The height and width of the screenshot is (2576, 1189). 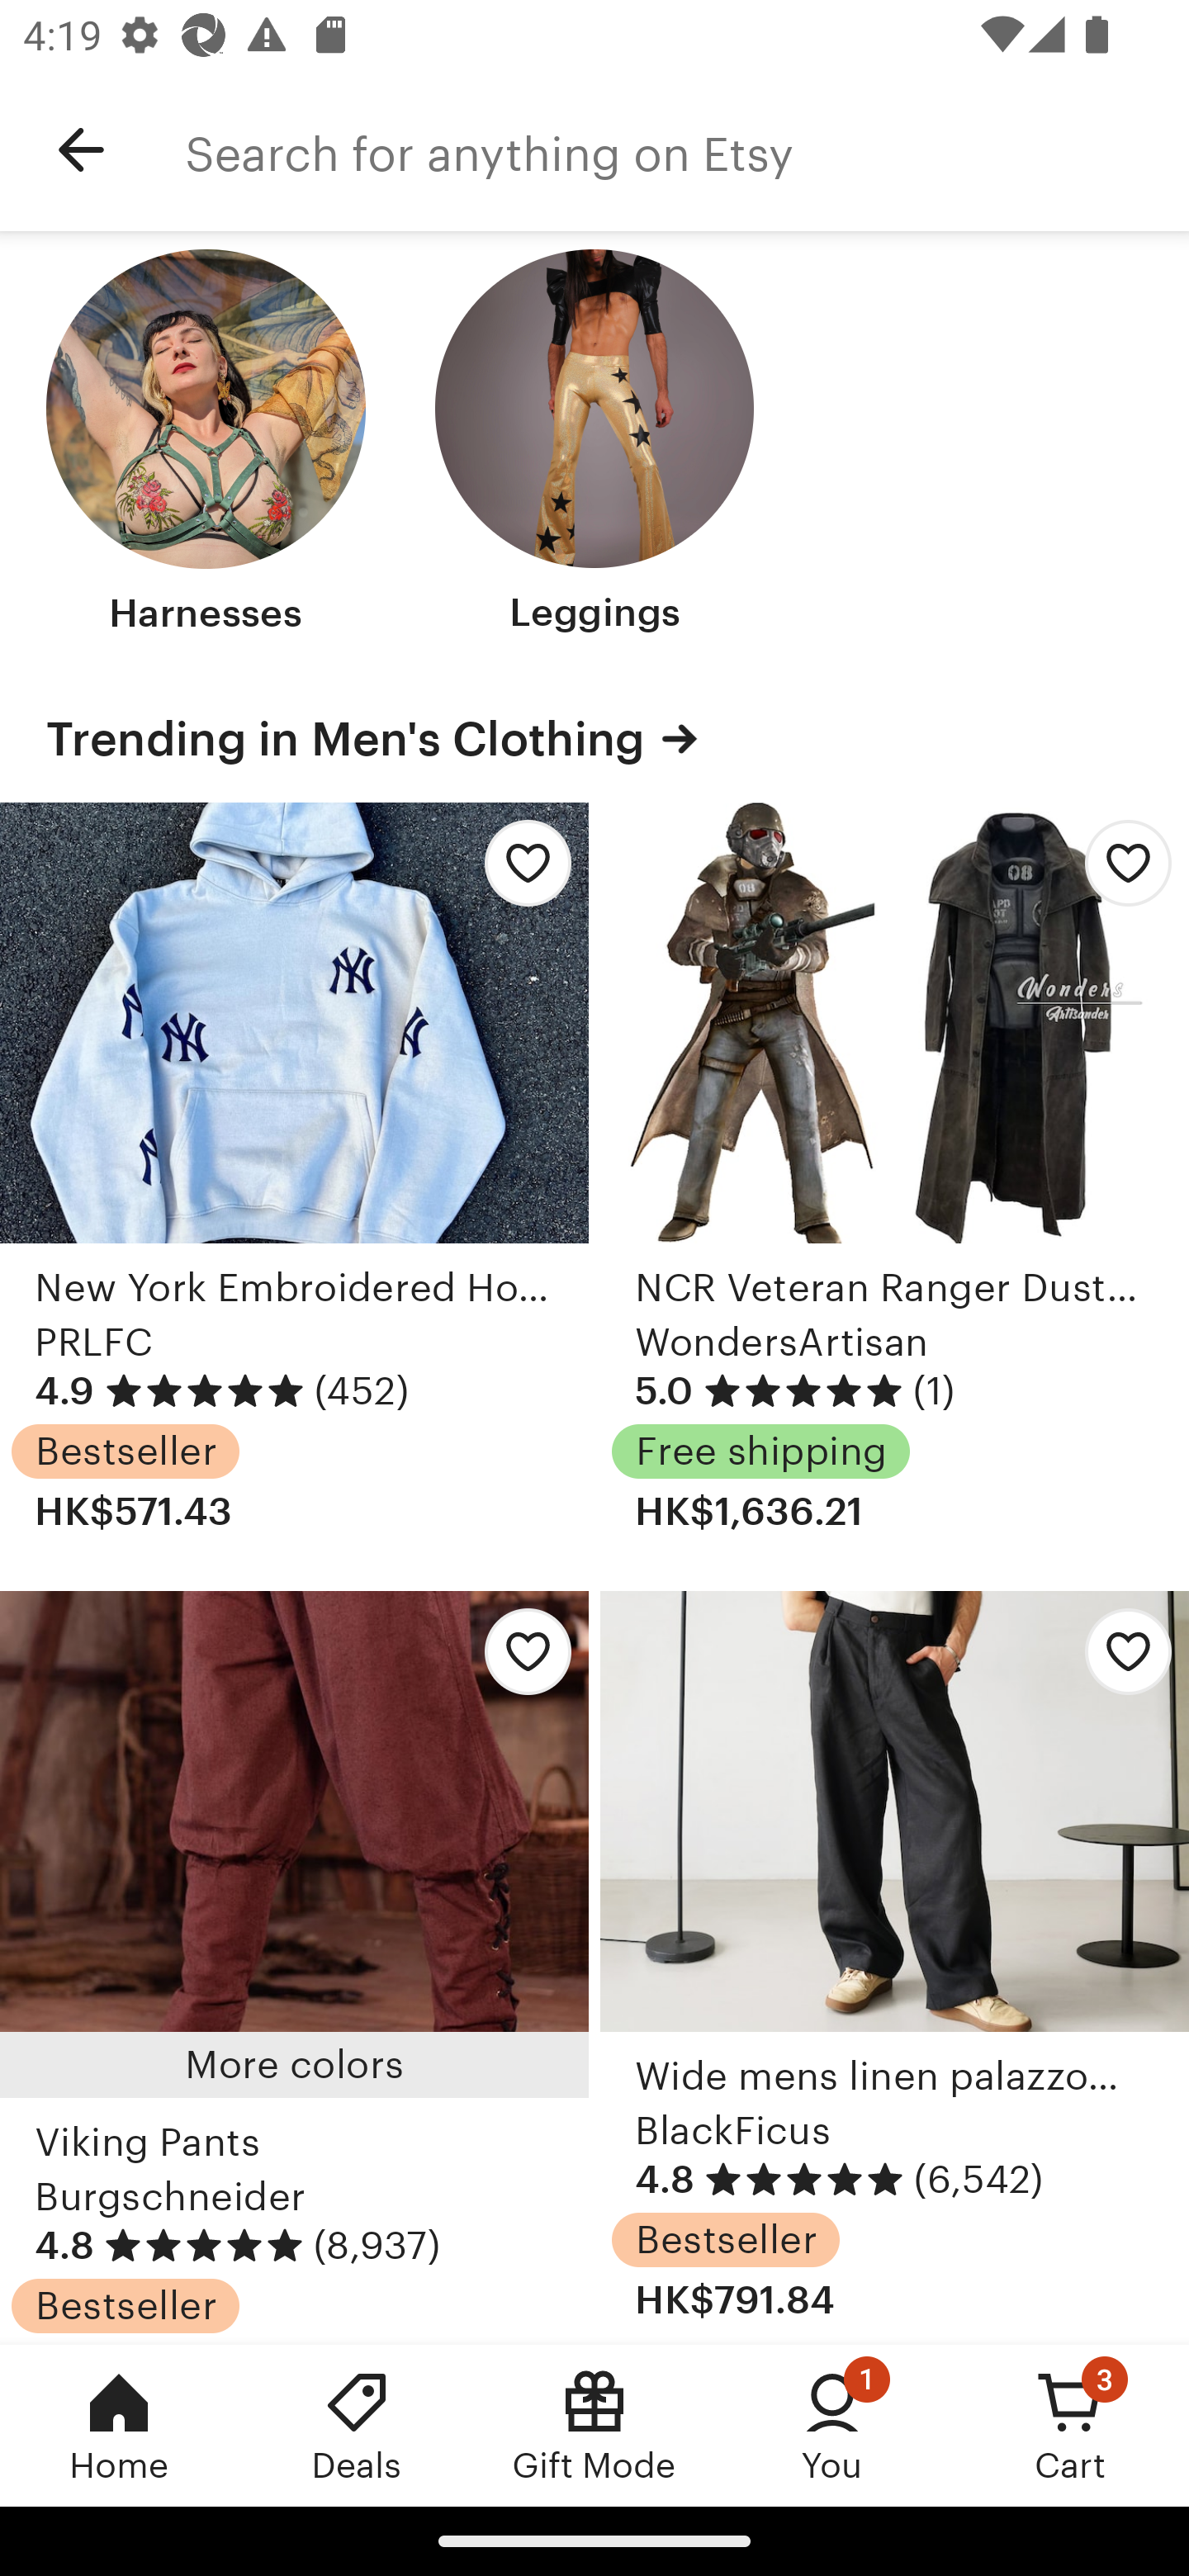 What do you see at coordinates (594, 445) in the screenshot?
I see `Leggings` at bounding box center [594, 445].